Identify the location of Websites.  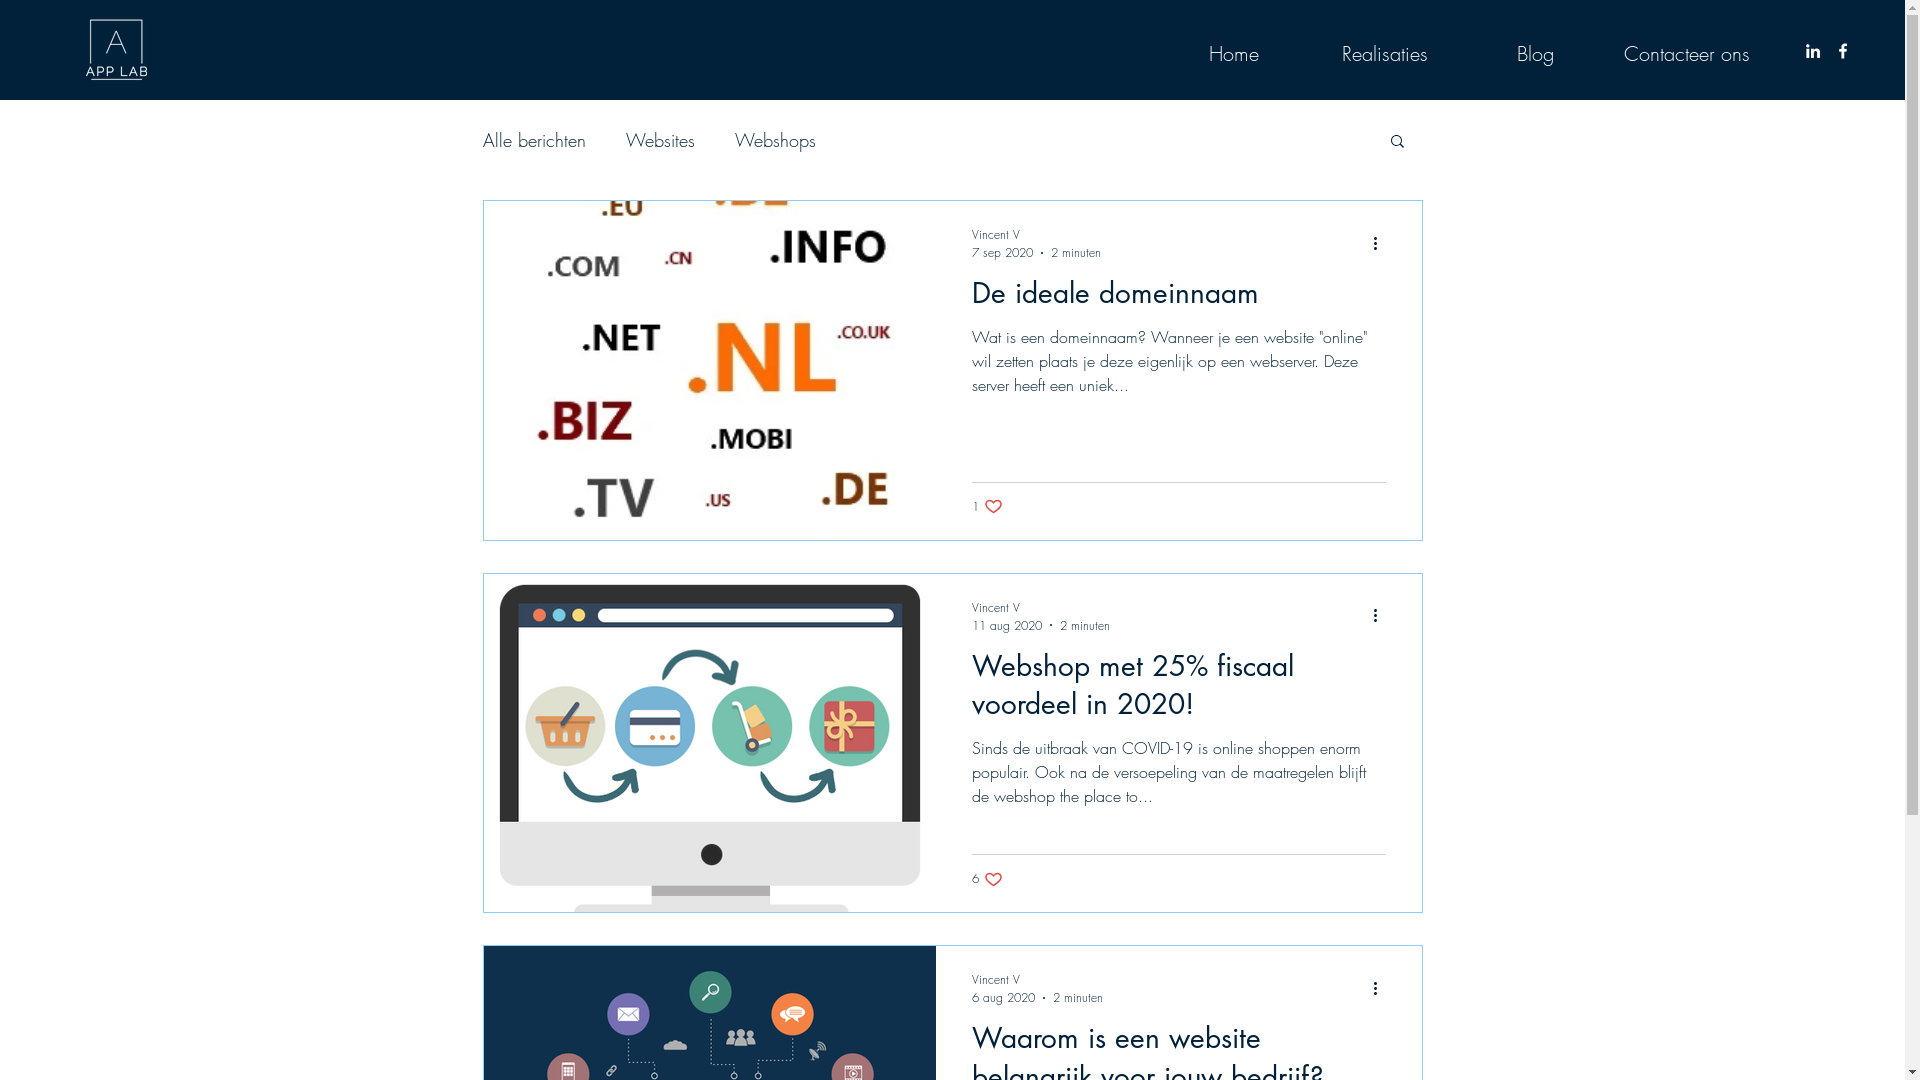
(660, 140).